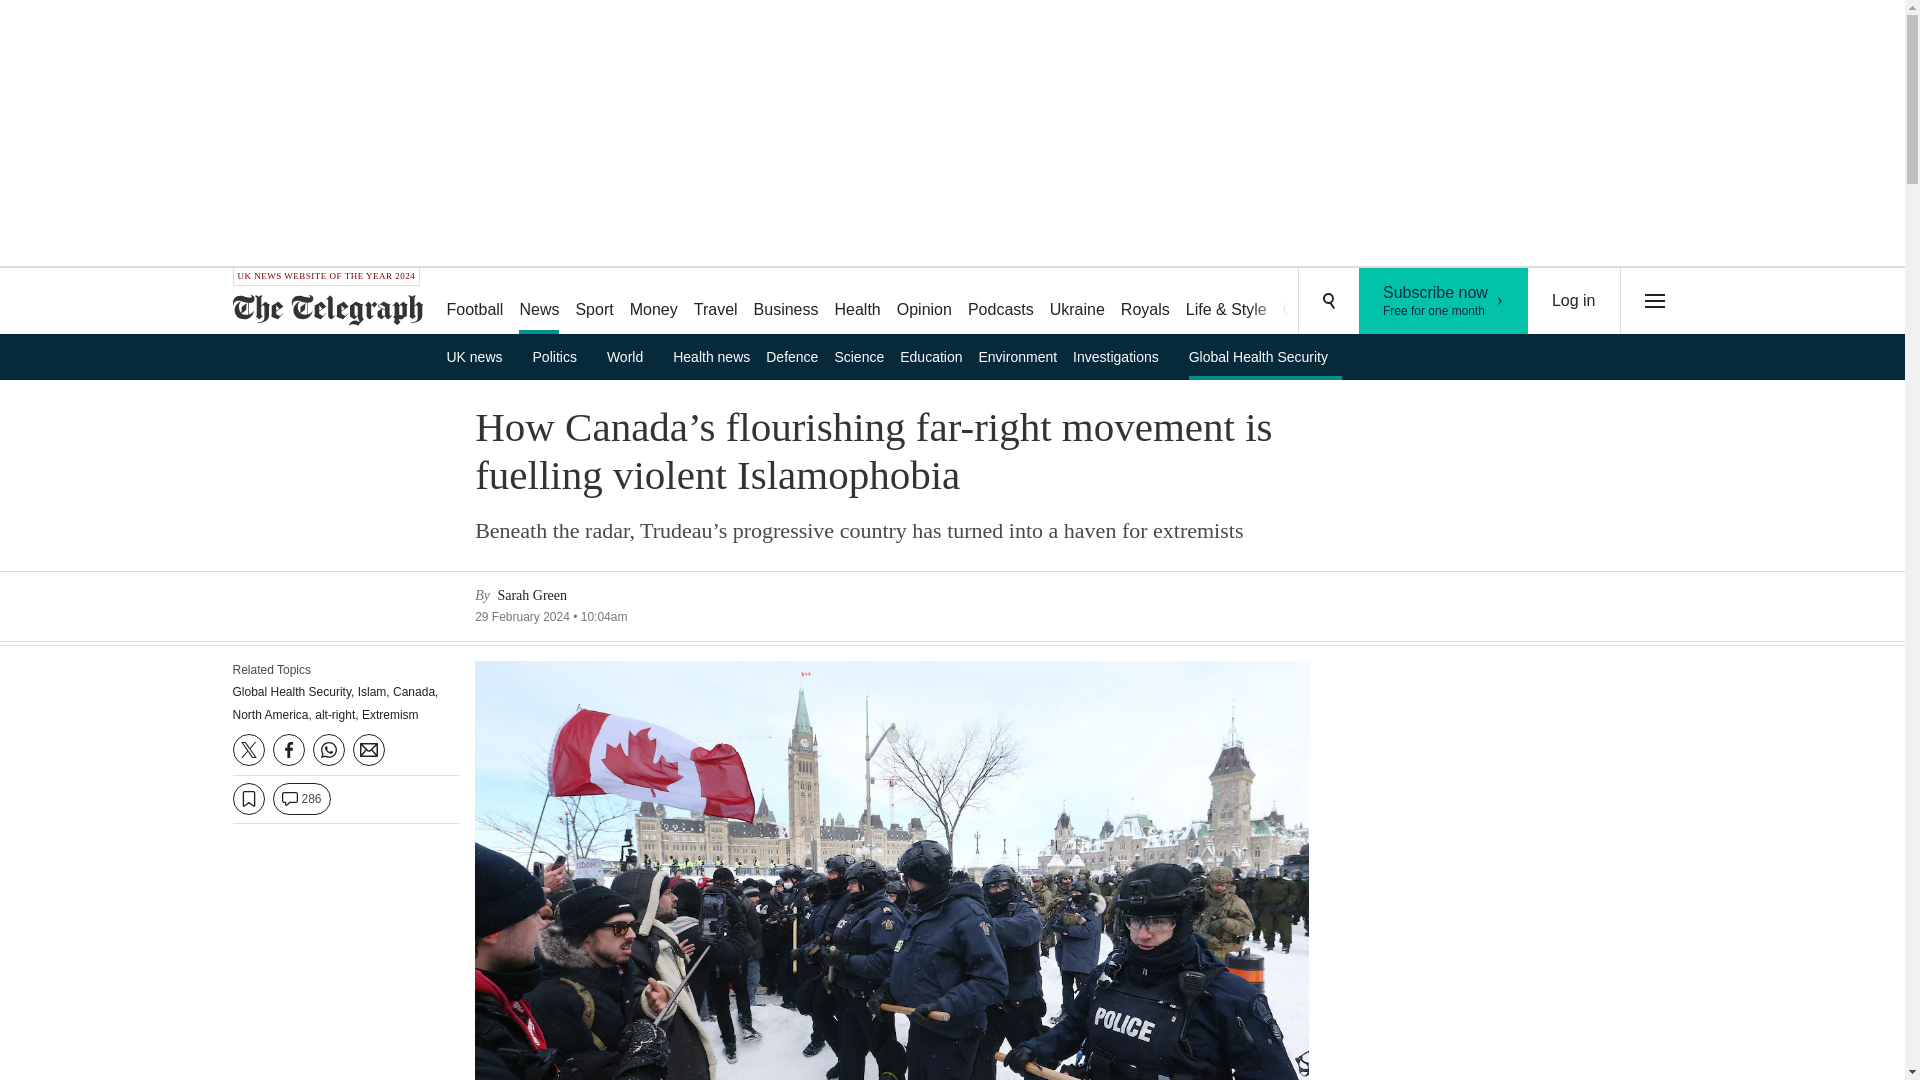 This screenshot has width=1920, height=1080. What do you see at coordinates (1078, 302) in the screenshot?
I see `UK news` at bounding box center [1078, 302].